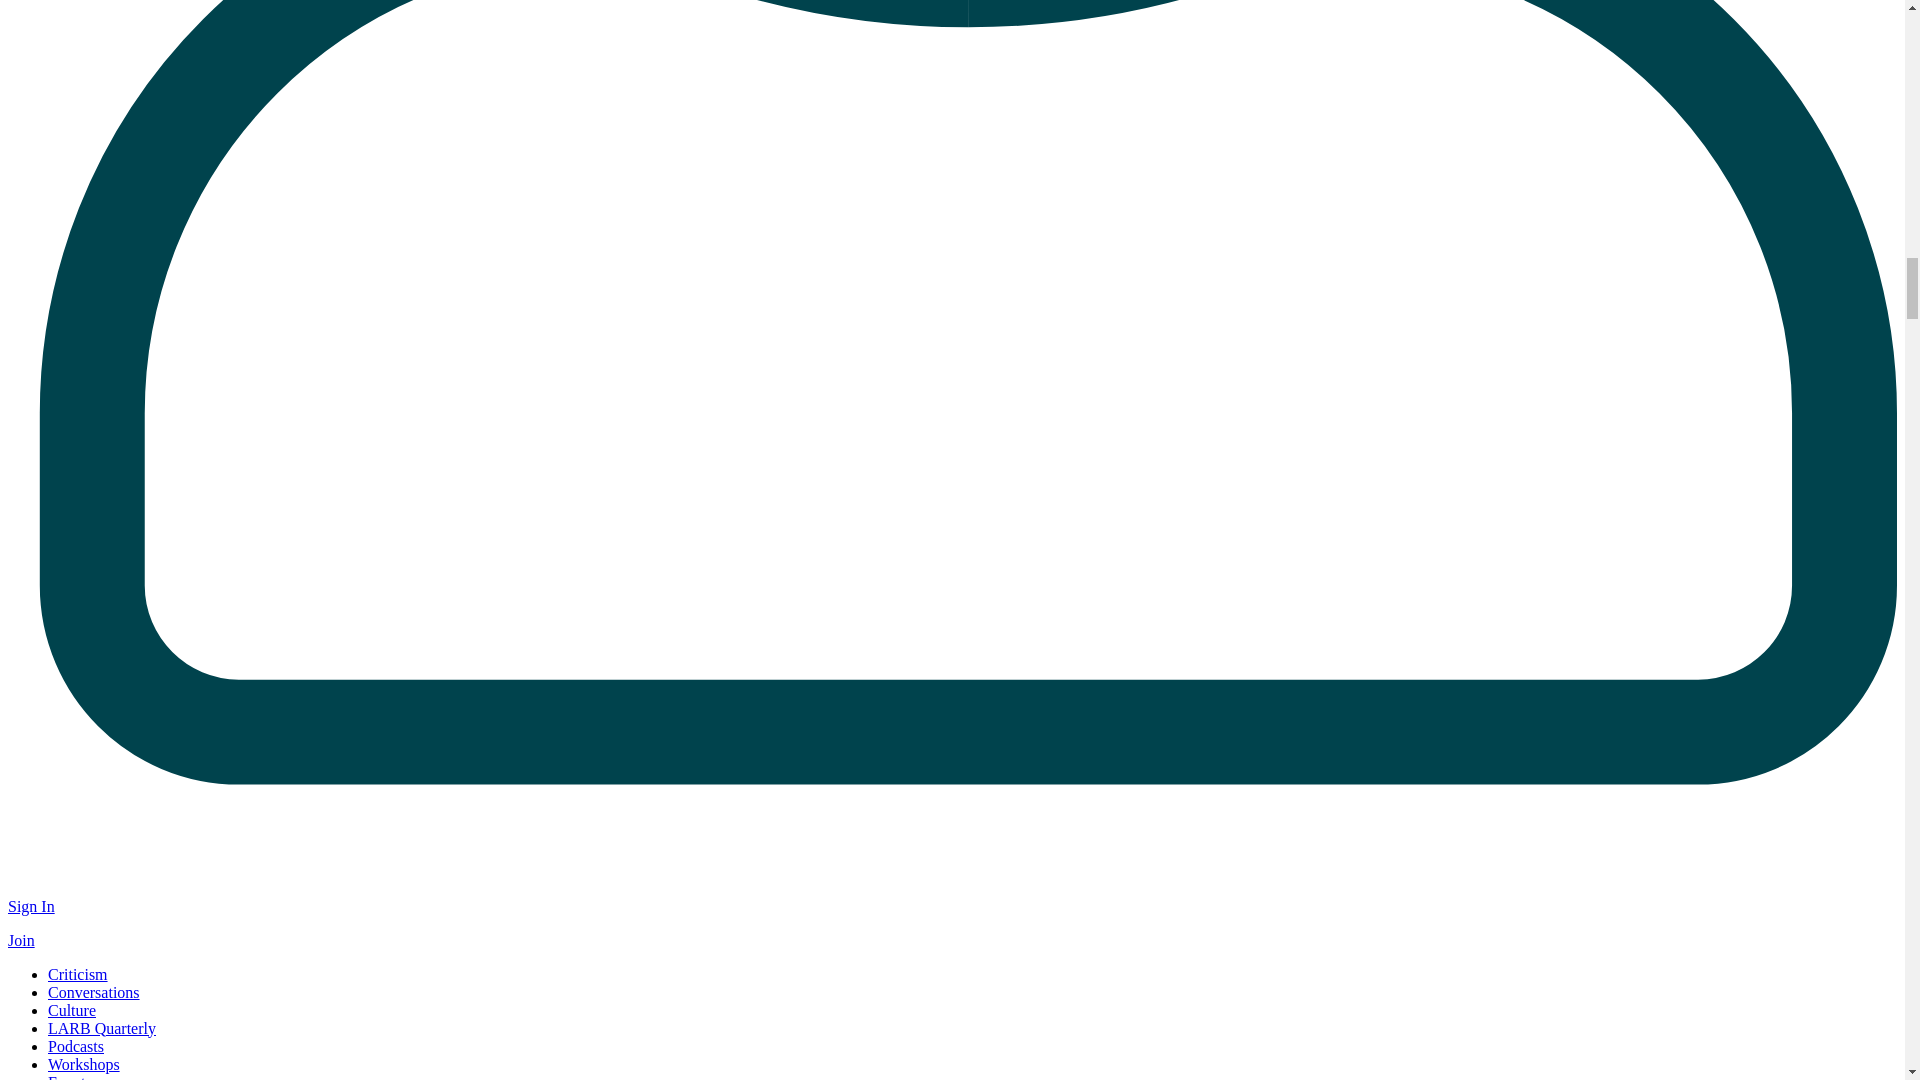 Image resolution: width=1920 pixels, height=1080 pixels. What do you see at coordinates (70, 1076) in the screenshot?
I see `Events` at bounding box center [70, 1076].